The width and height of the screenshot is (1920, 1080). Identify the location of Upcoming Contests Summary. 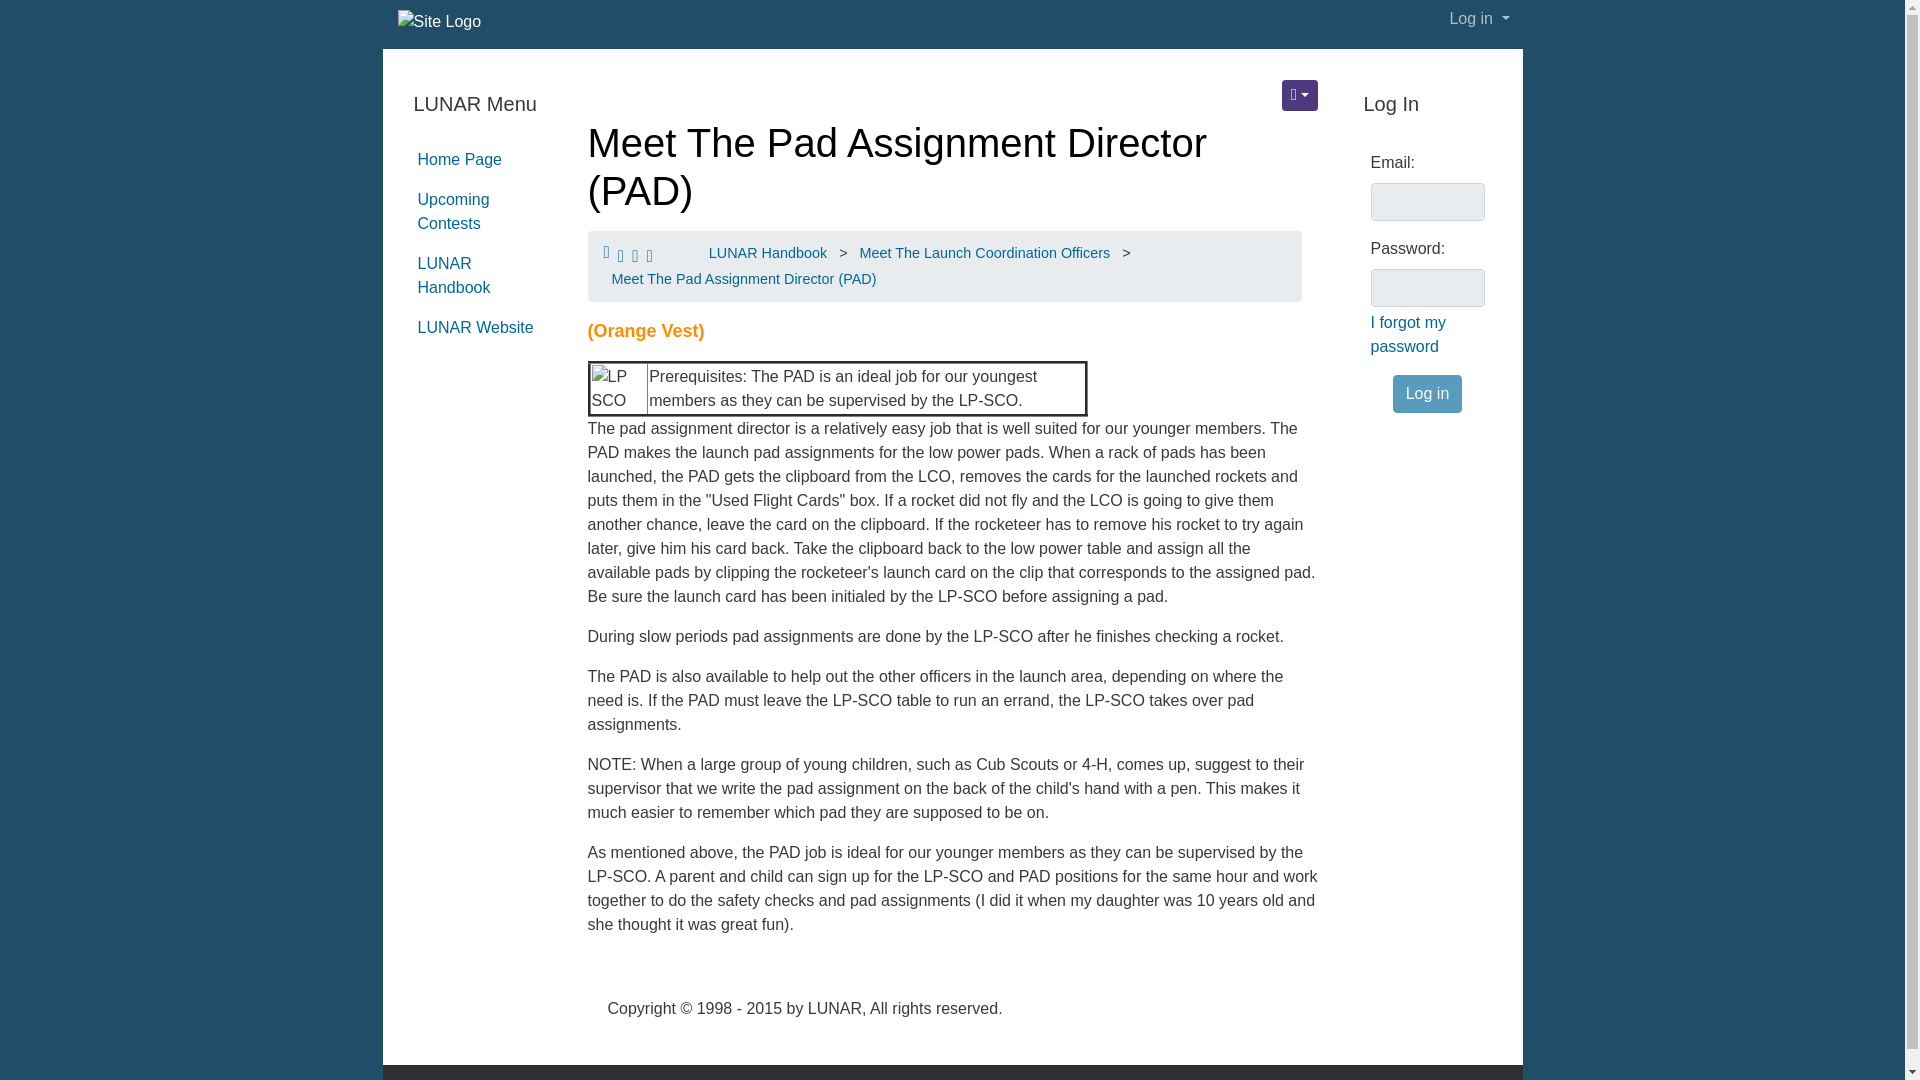
(454, 212).